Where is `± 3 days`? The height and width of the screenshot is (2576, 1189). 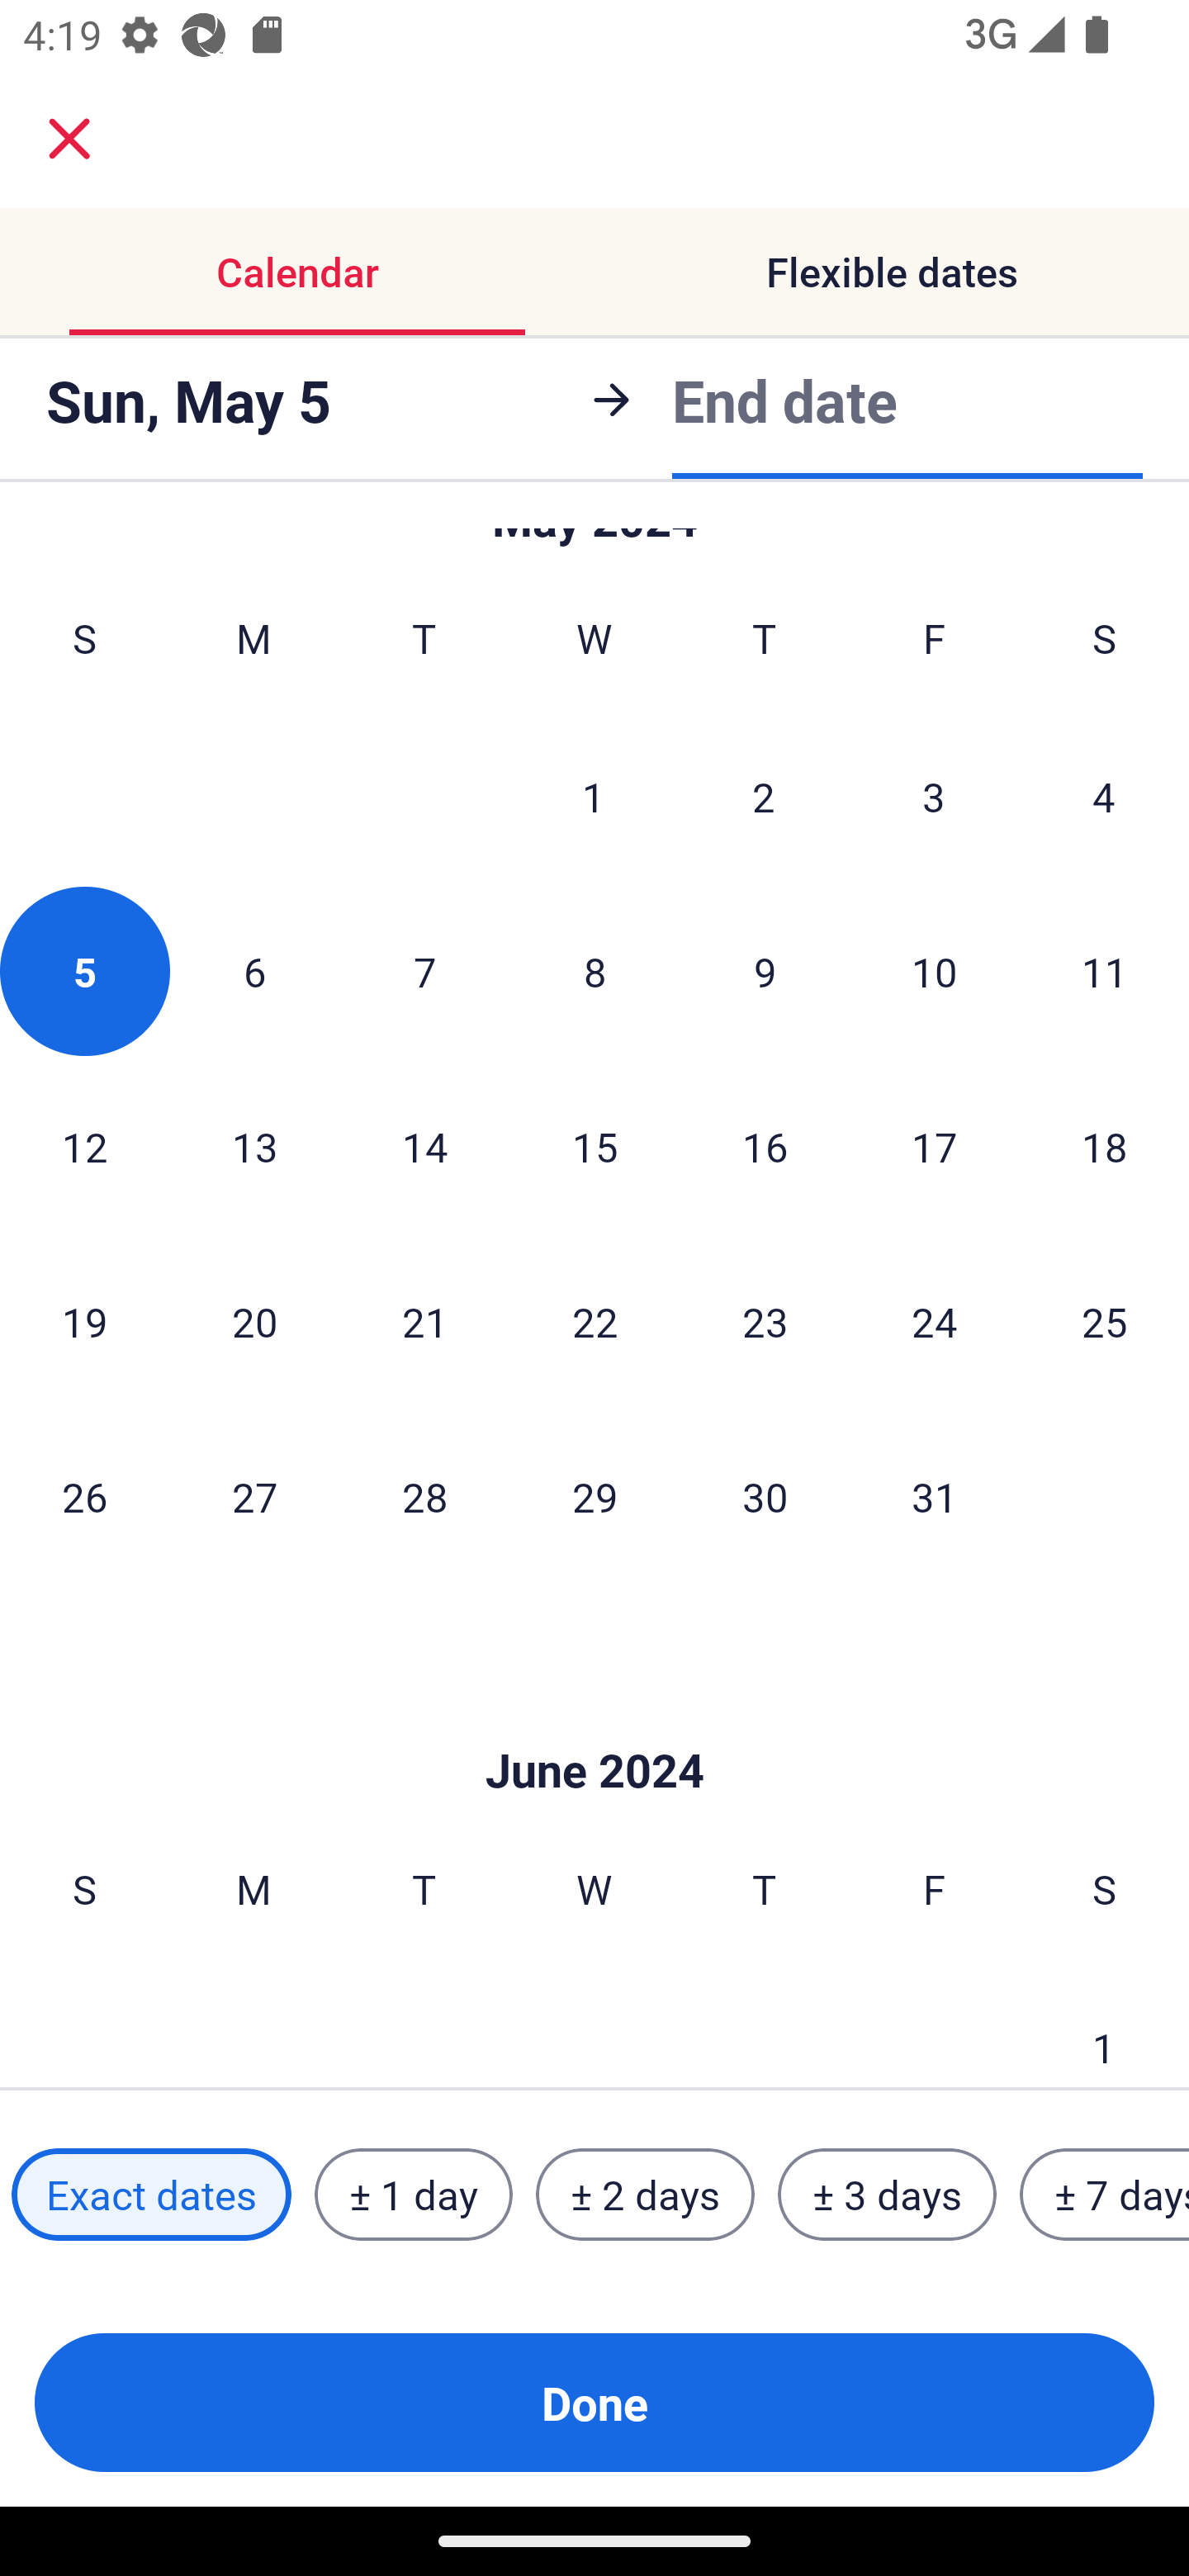 ± 3 days is located at coordinates (887, 2195).